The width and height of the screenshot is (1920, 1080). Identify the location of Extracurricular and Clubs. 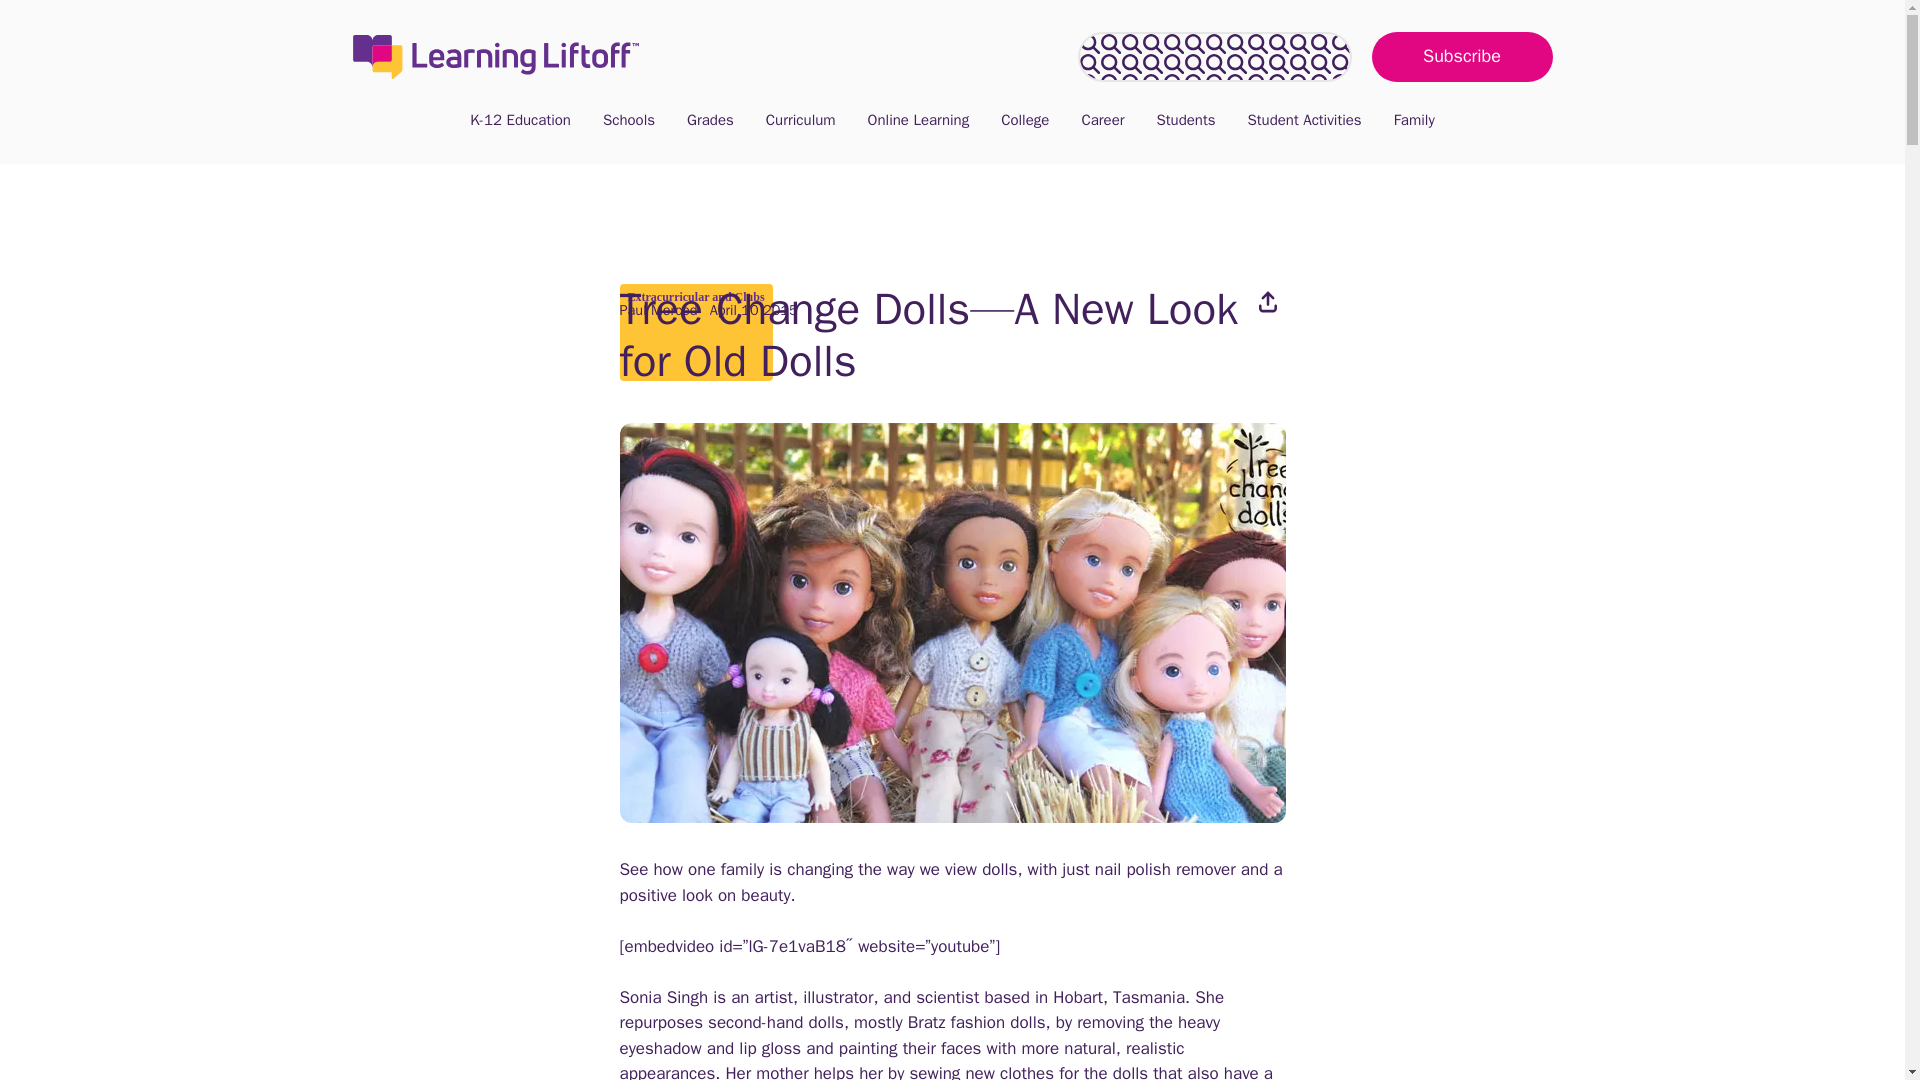
(696, 296).